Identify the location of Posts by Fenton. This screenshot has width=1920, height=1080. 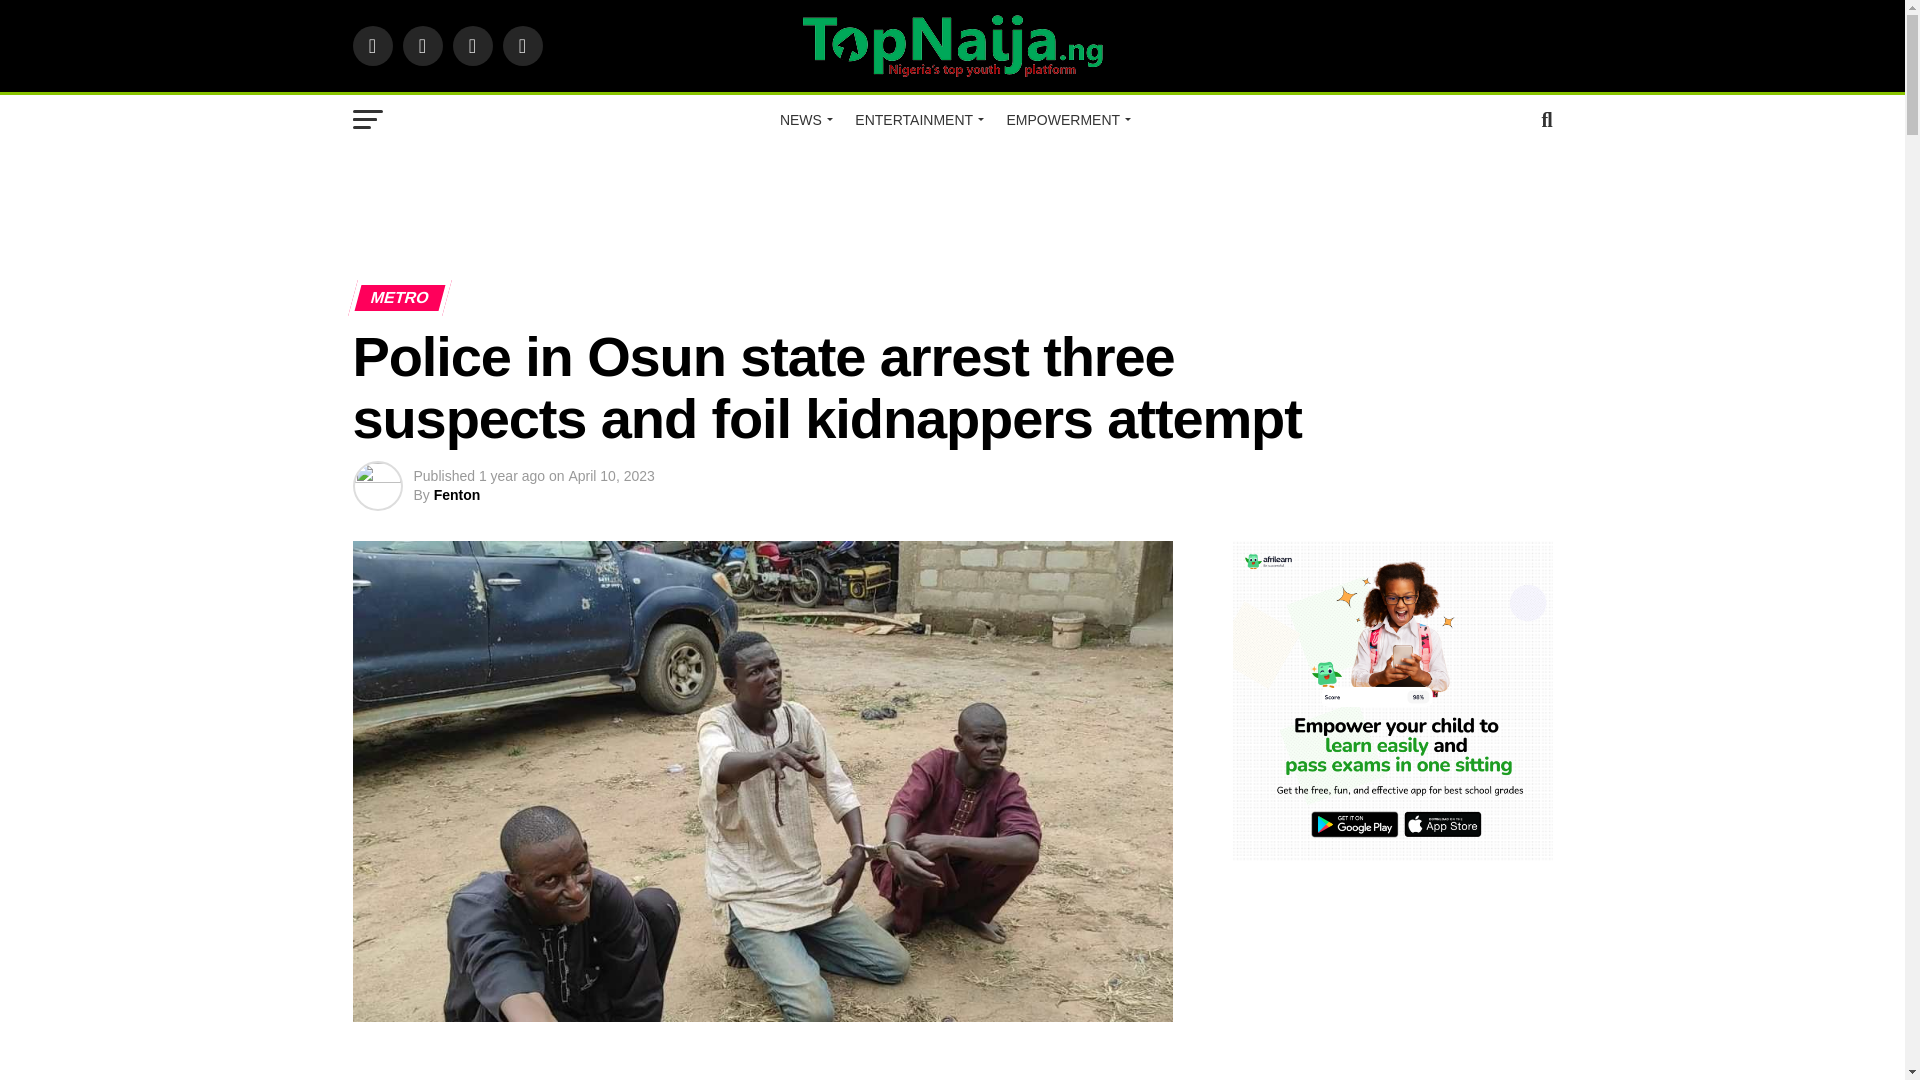
(457, 495).